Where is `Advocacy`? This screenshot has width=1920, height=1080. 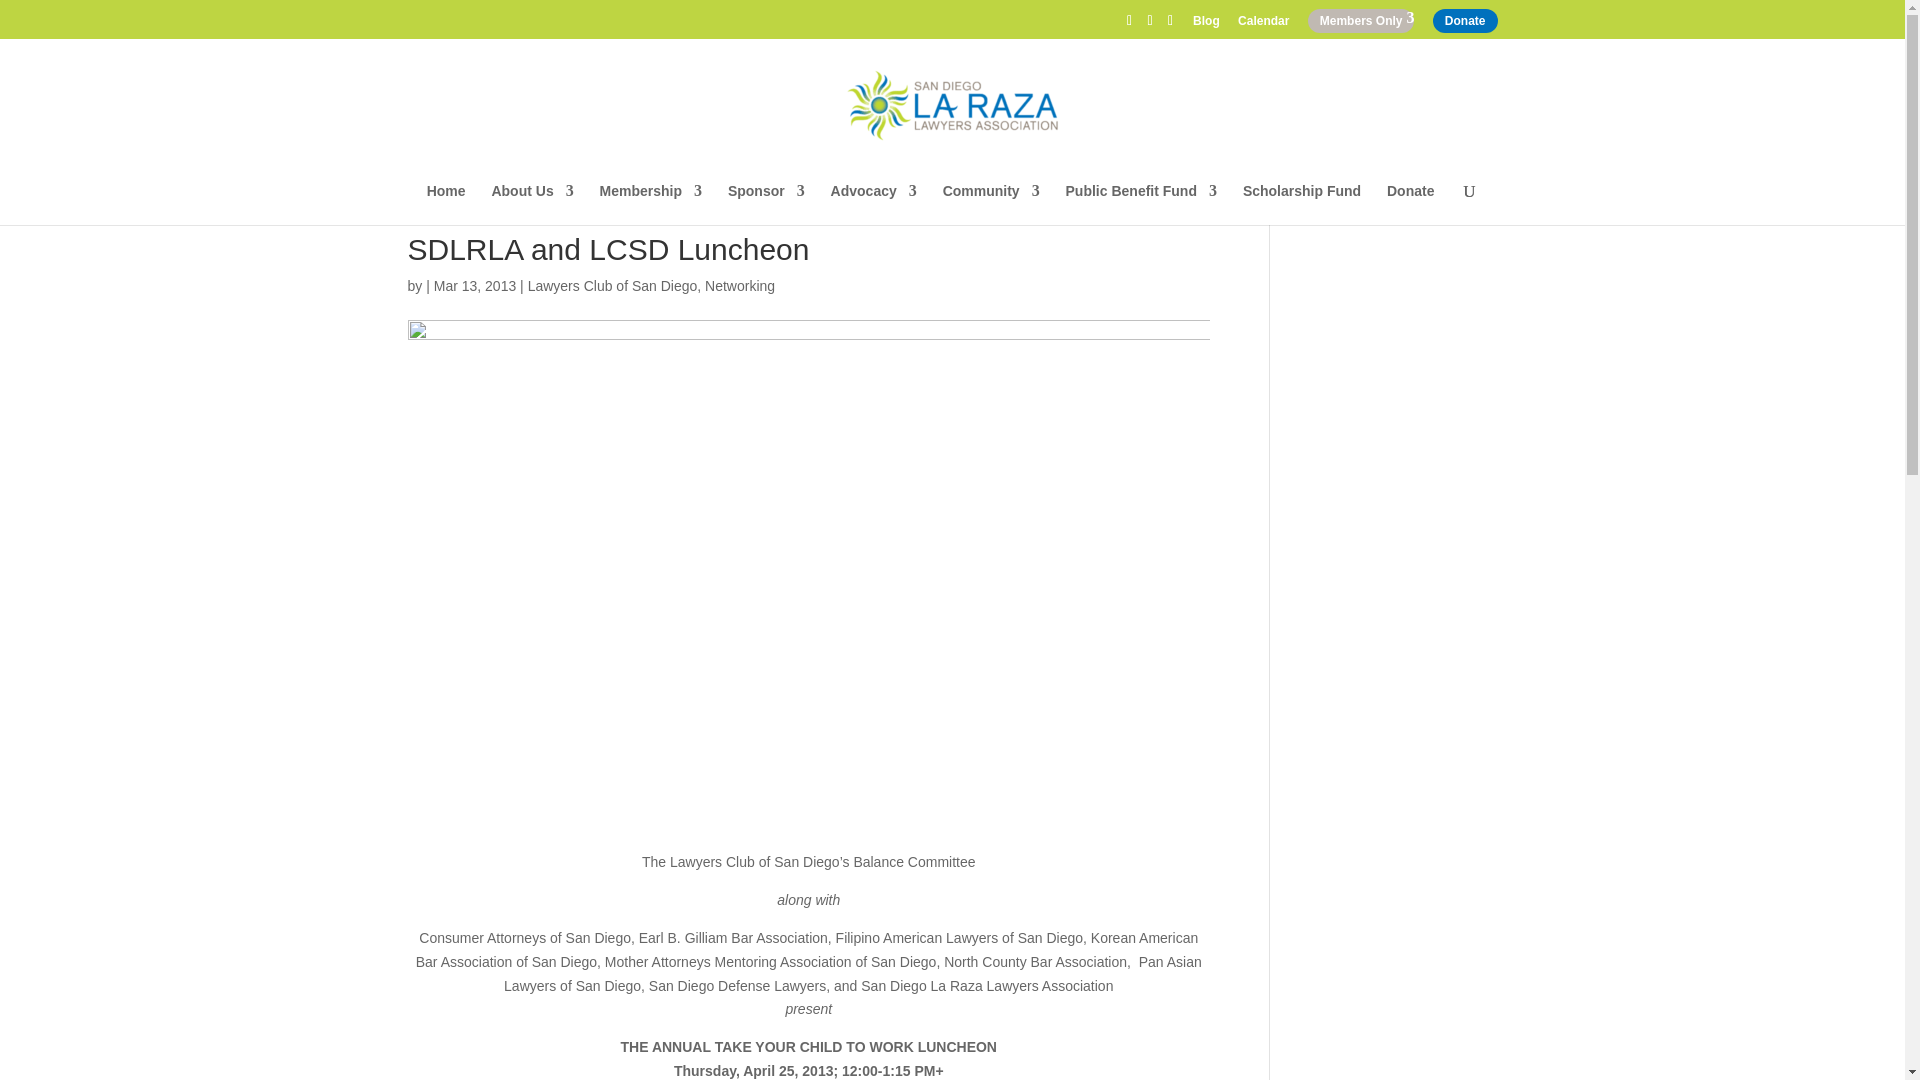 Advocacy is located at coordinates (874, 204).